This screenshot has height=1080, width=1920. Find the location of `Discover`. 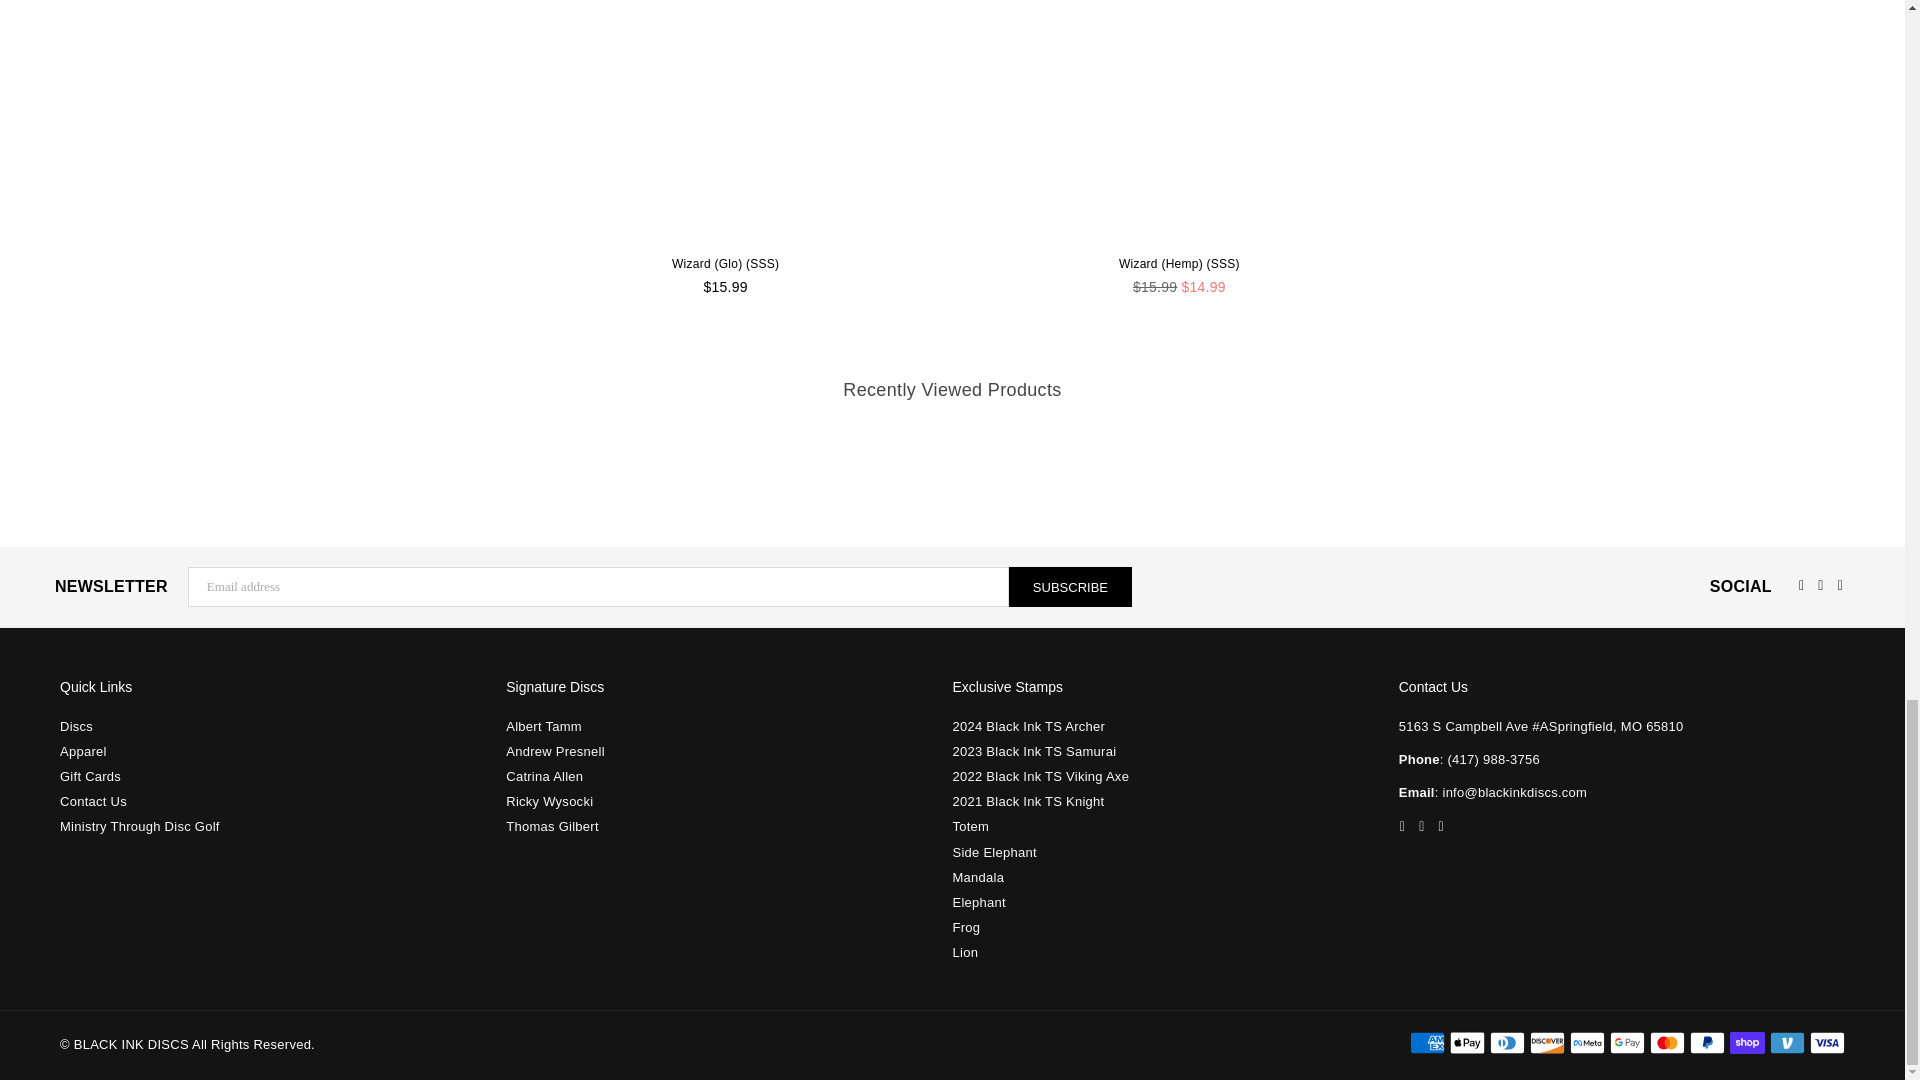

Discover is located at coordinates (1547, 1043).